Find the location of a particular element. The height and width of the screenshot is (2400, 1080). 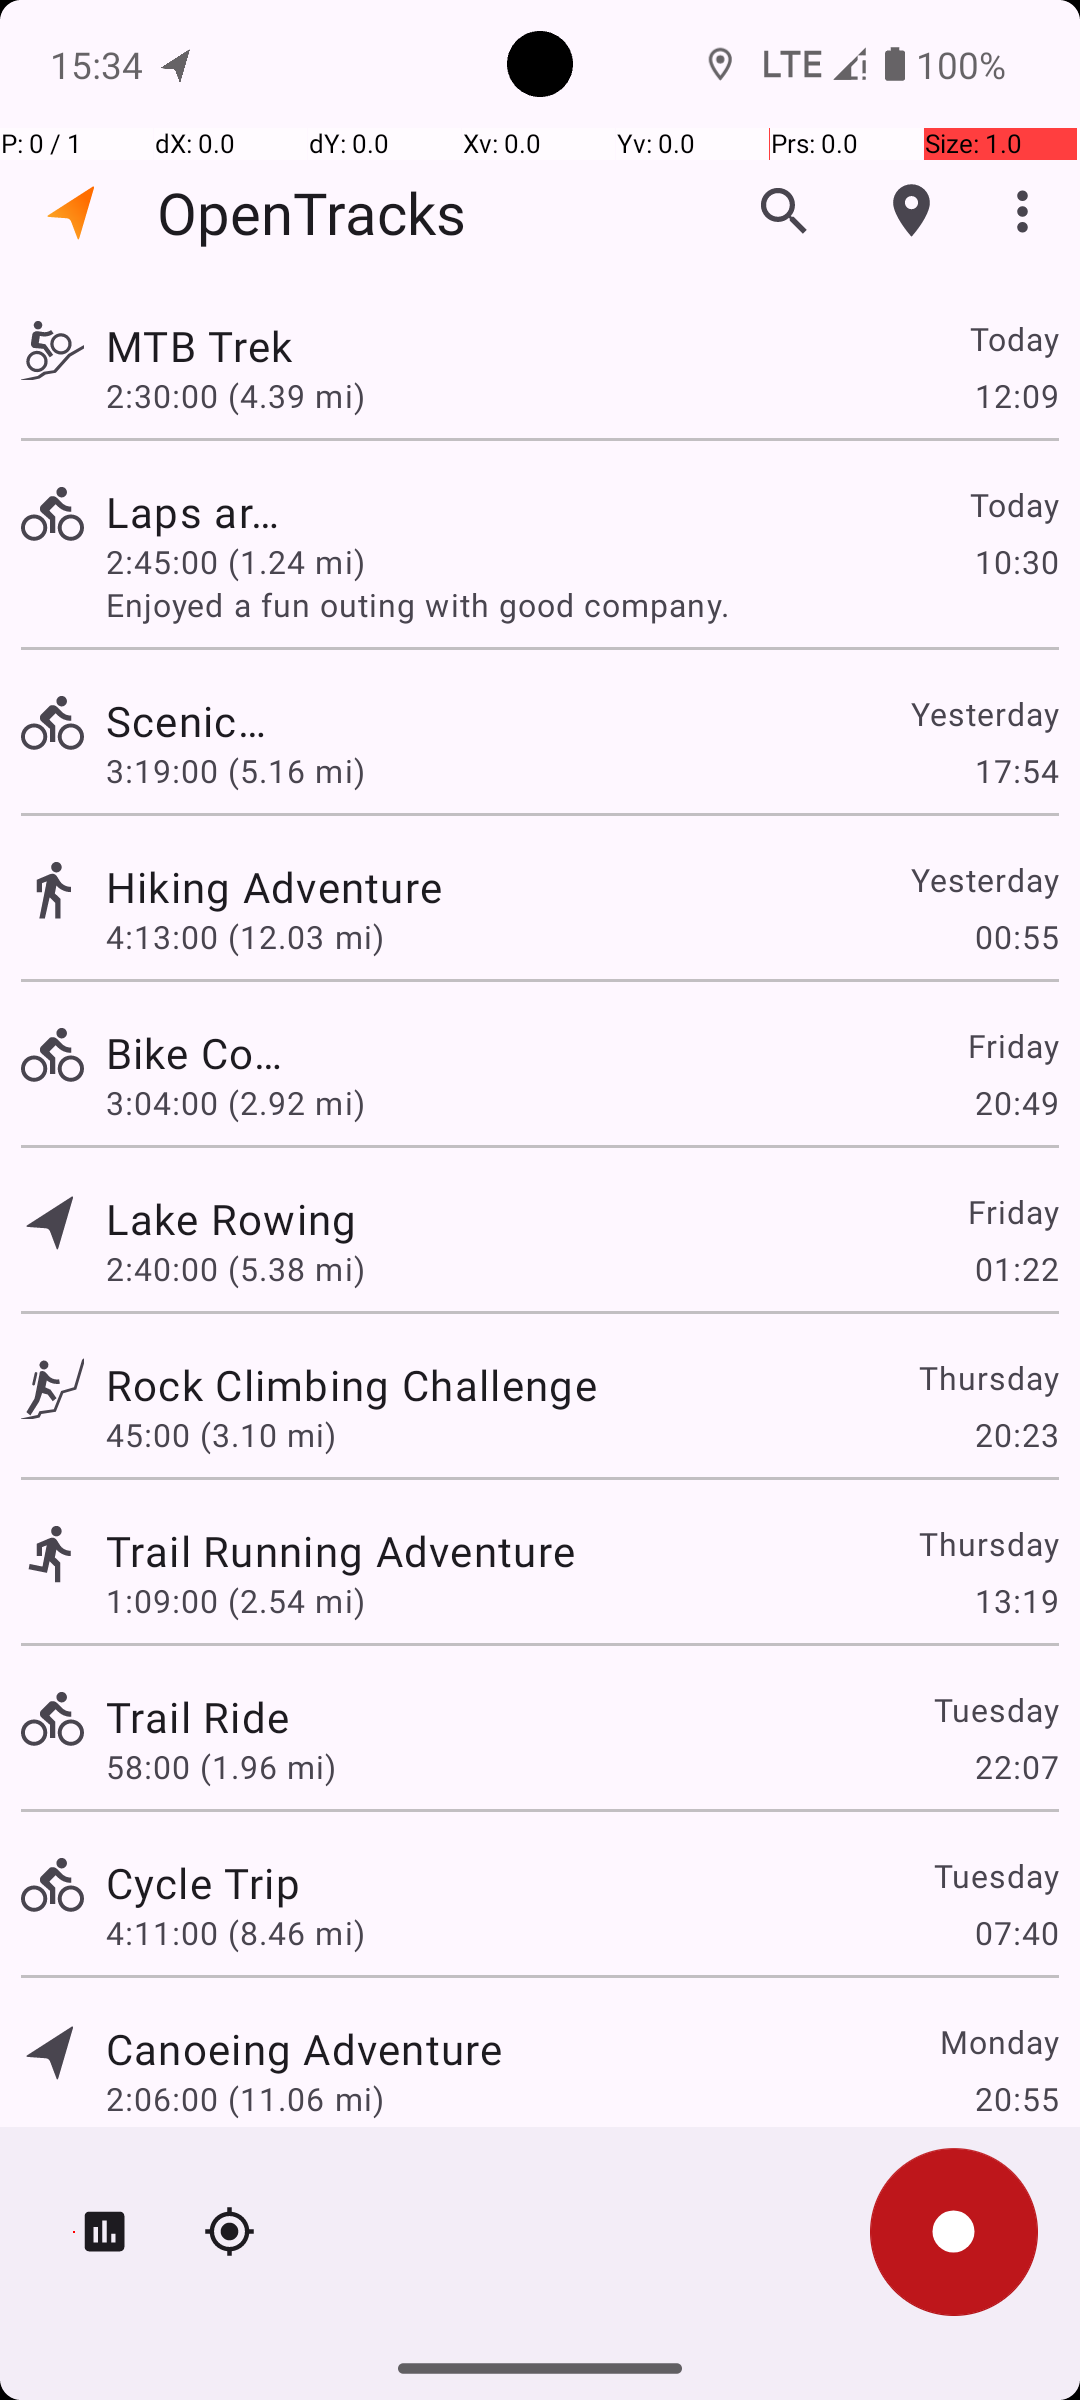

20:55 is located at coordinates (1016, 2098).